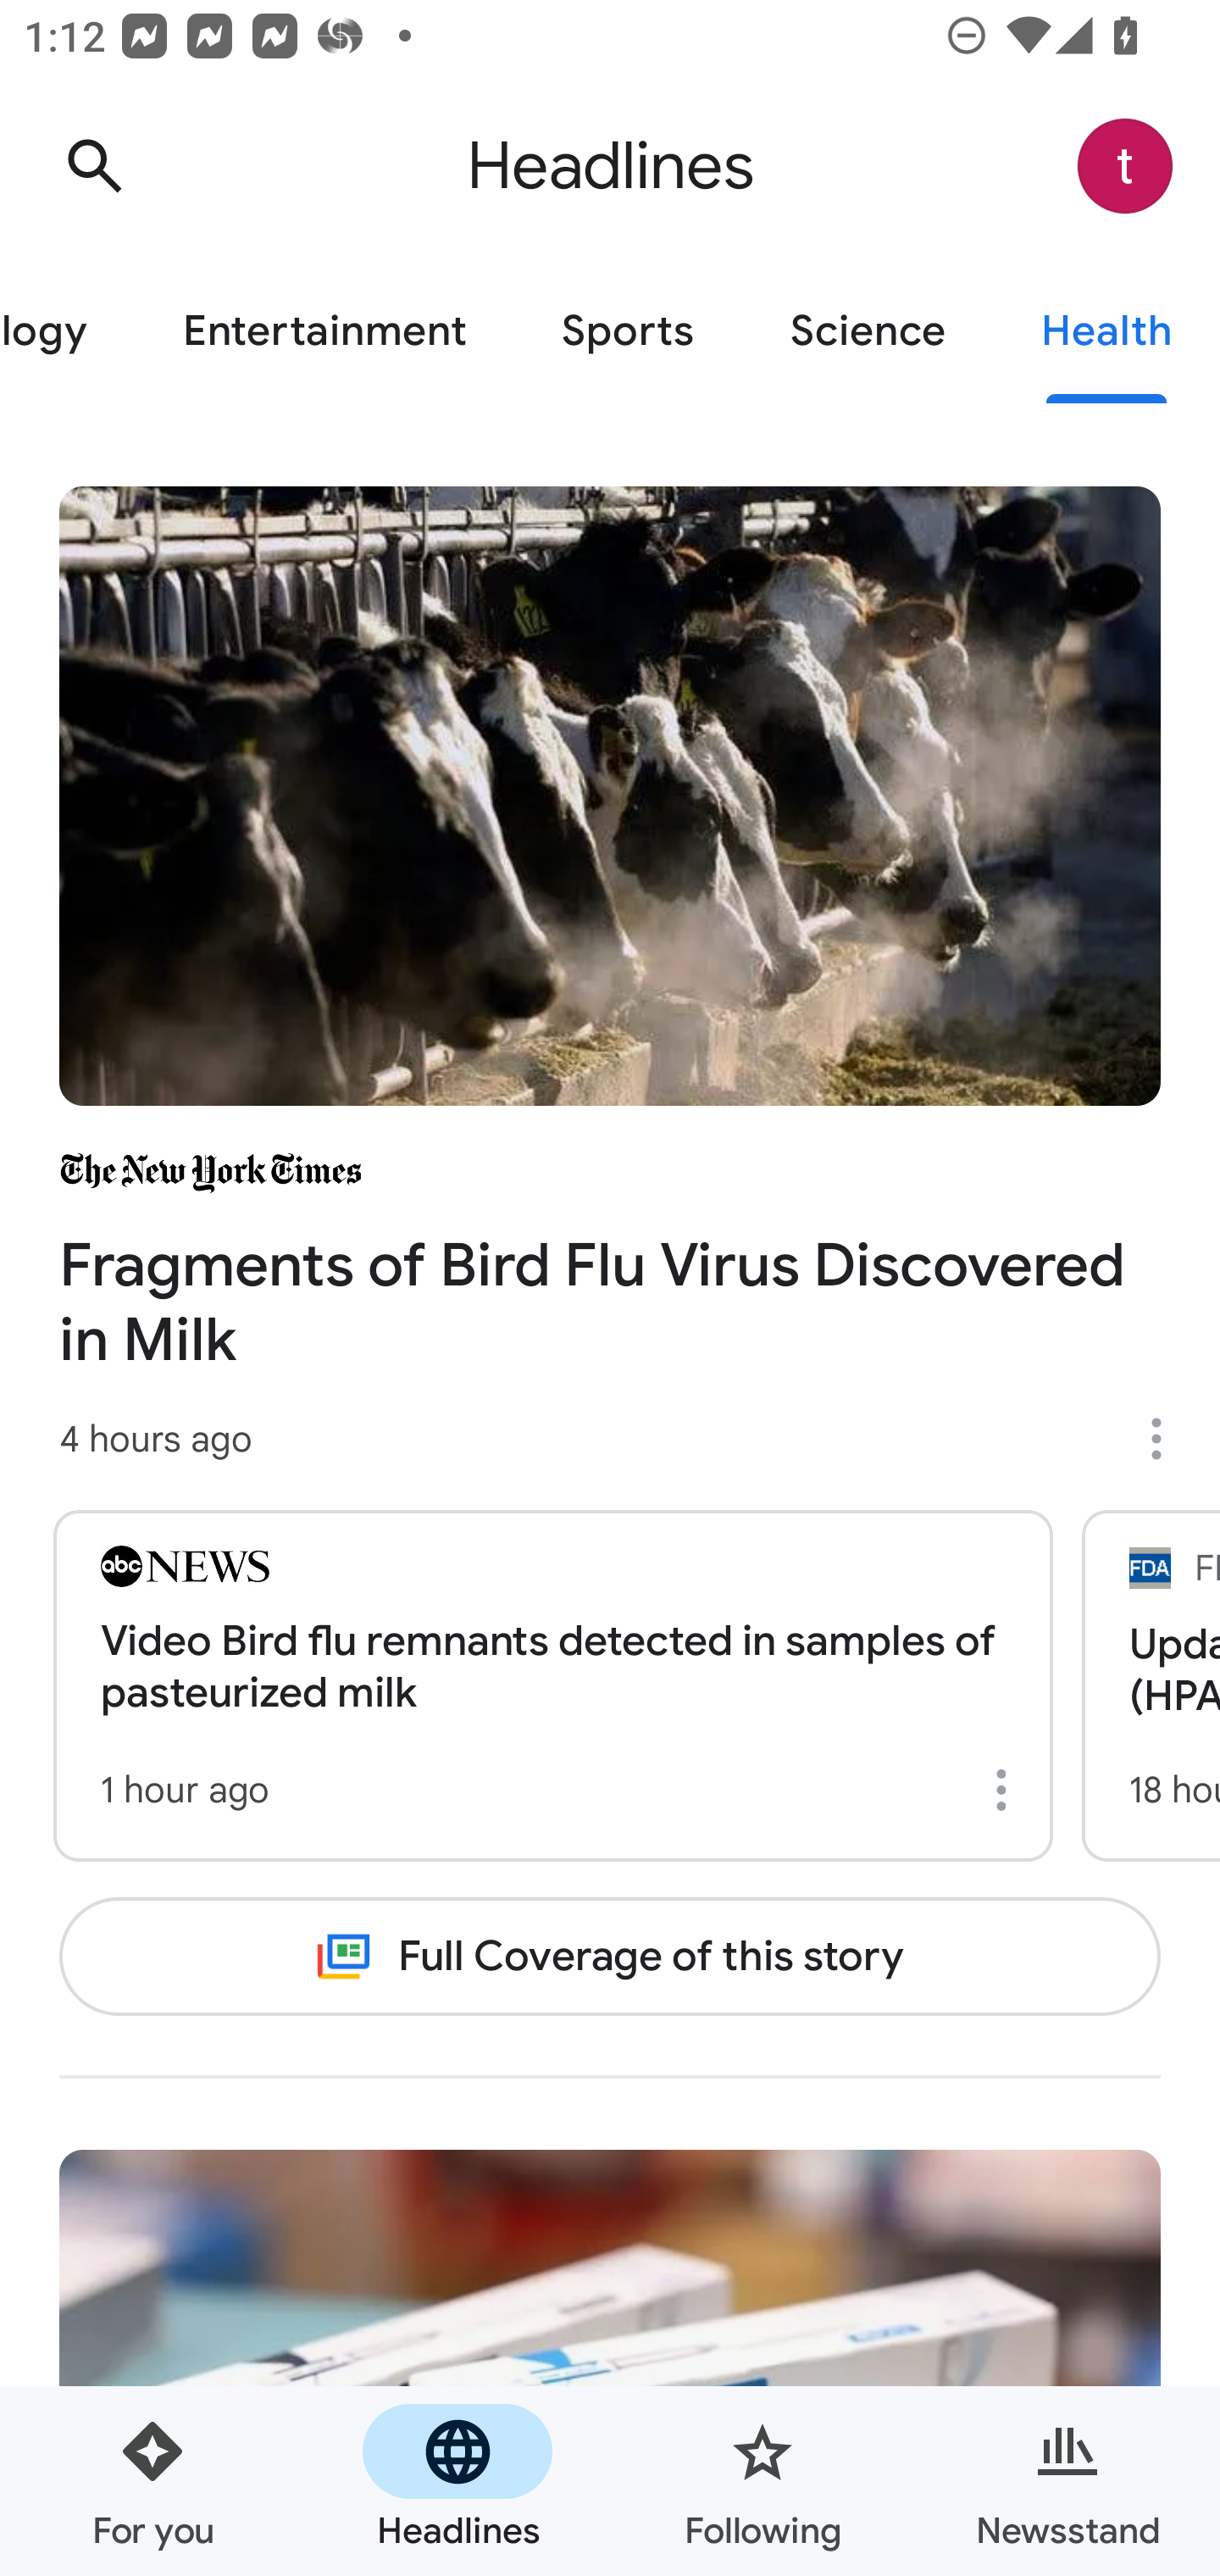 This screenshot has width=1220, height=2576. Describe the element at coordinates (610, 1957) in the screenshot. I see `Full Coverage of this story` at that location.